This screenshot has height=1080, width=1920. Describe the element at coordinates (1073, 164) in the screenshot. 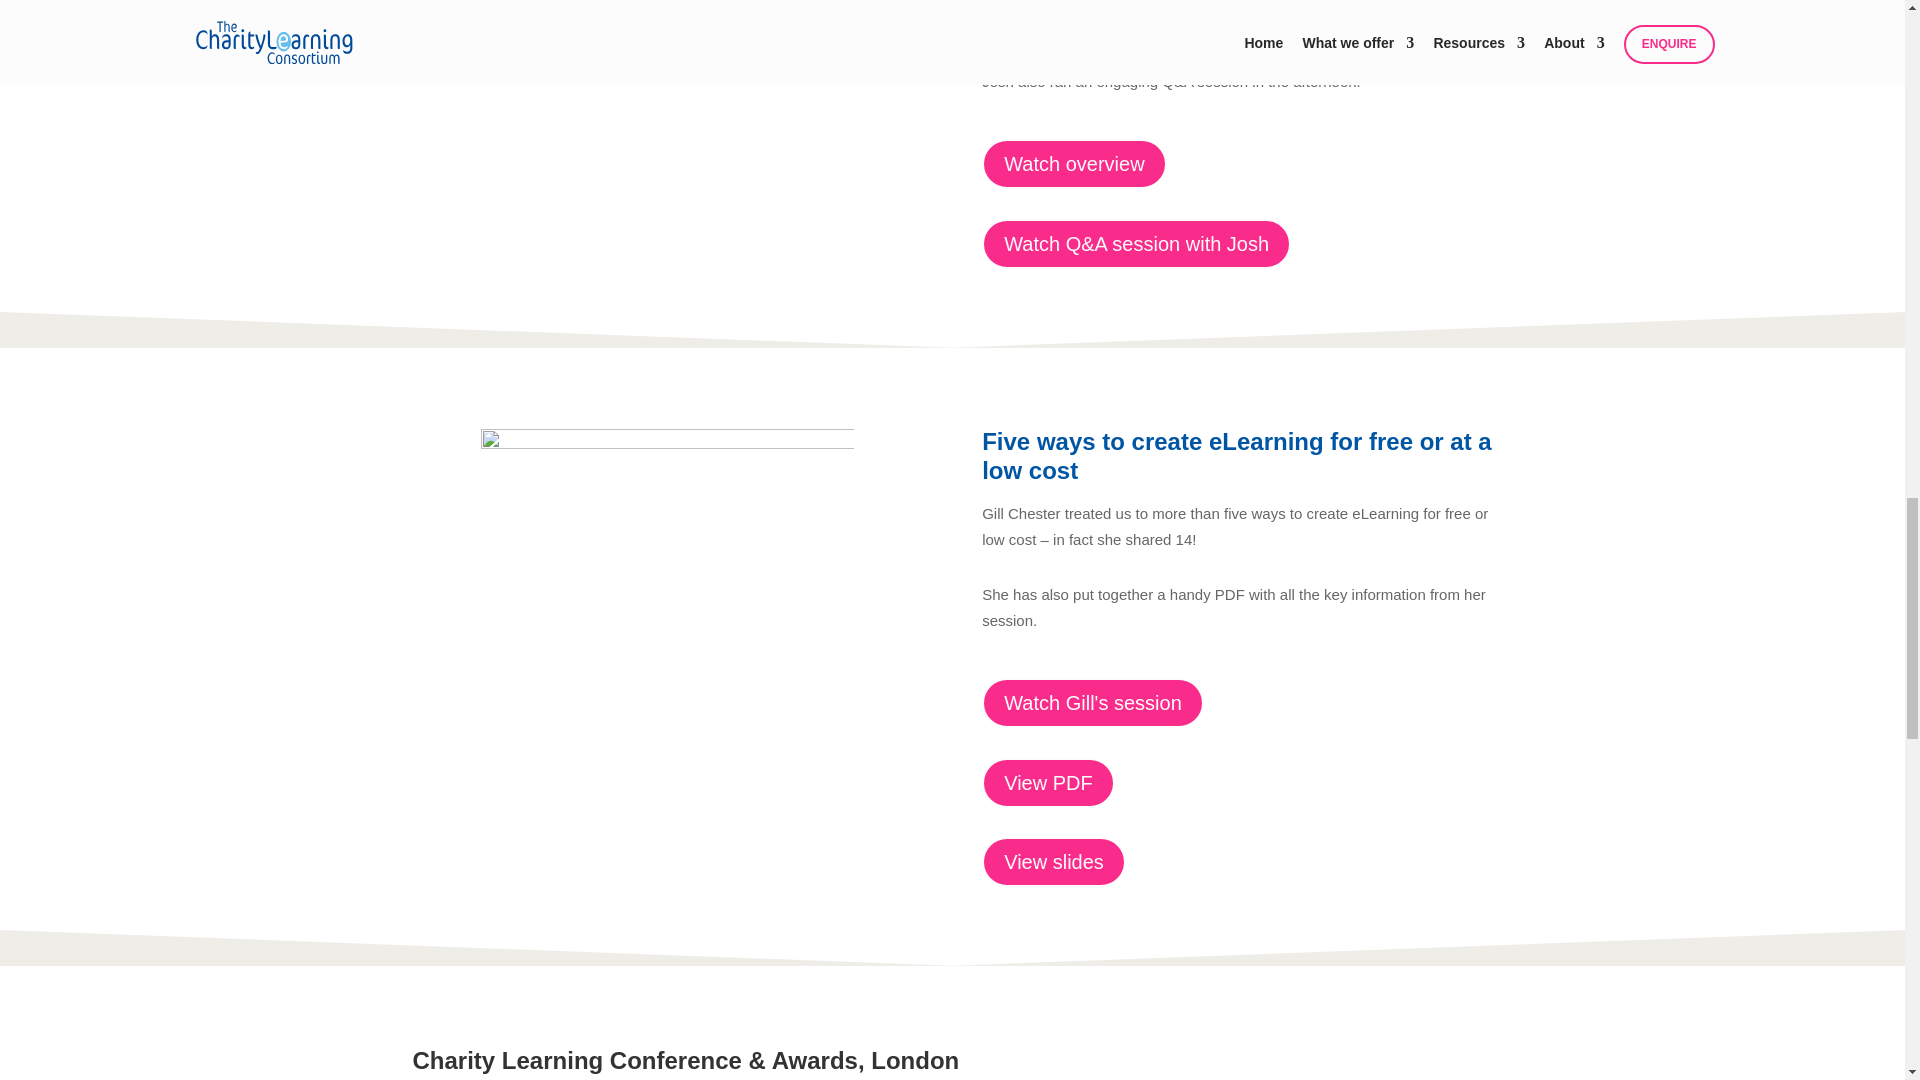

I see `Watch overview` at that location.